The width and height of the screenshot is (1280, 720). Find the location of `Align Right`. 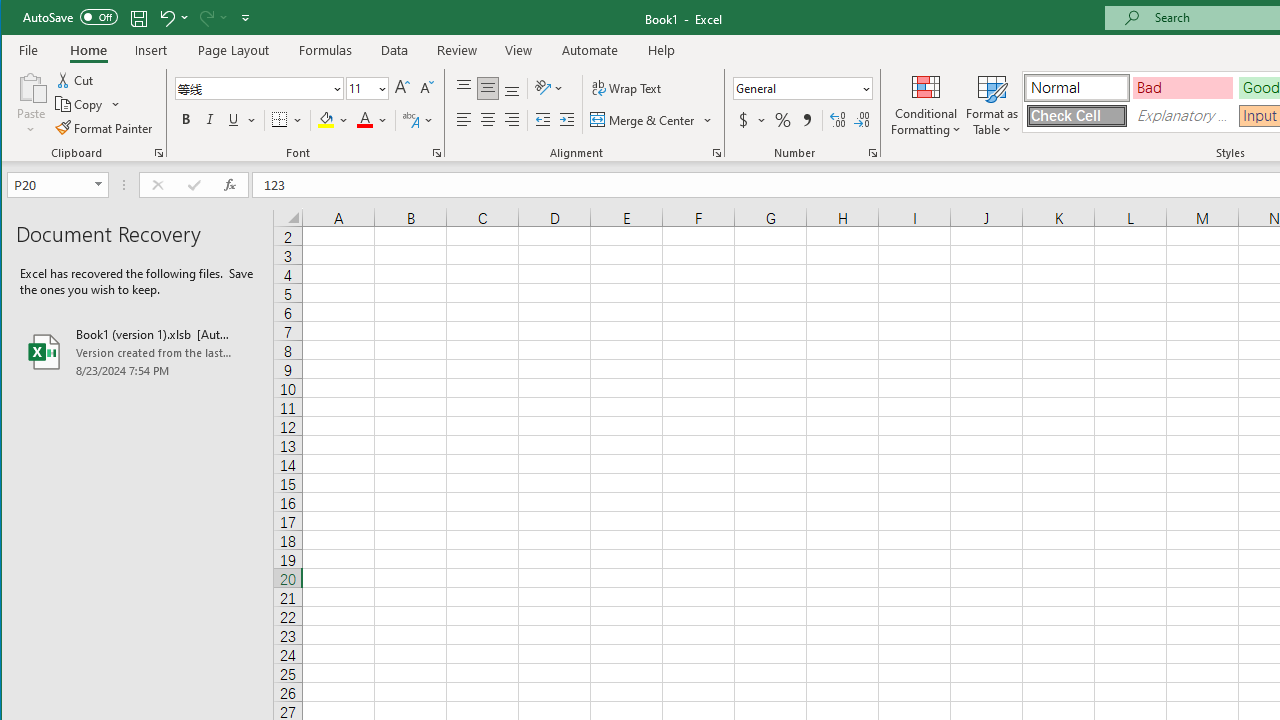

Align Right is located at coordinates (512, 120).